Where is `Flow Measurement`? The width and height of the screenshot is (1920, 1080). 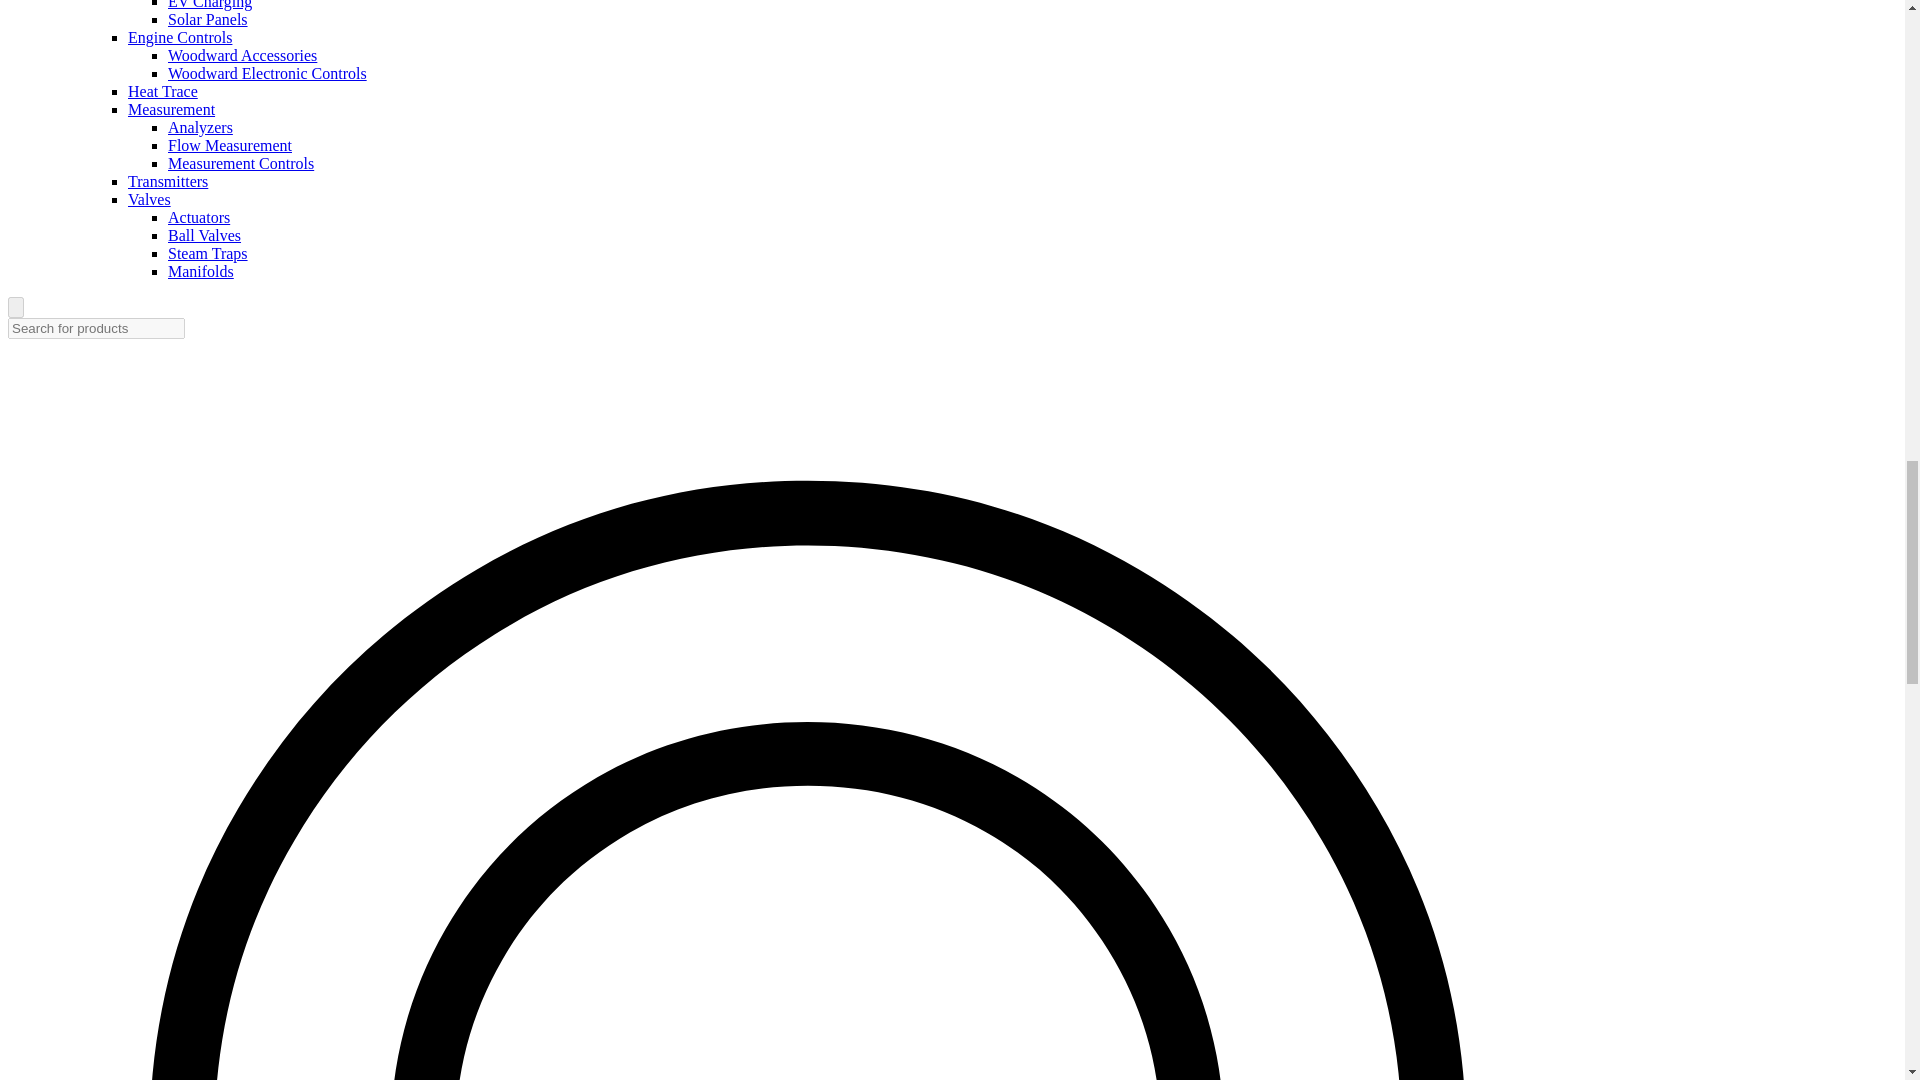
Flow Measurement is located at coordinates (230, 146).